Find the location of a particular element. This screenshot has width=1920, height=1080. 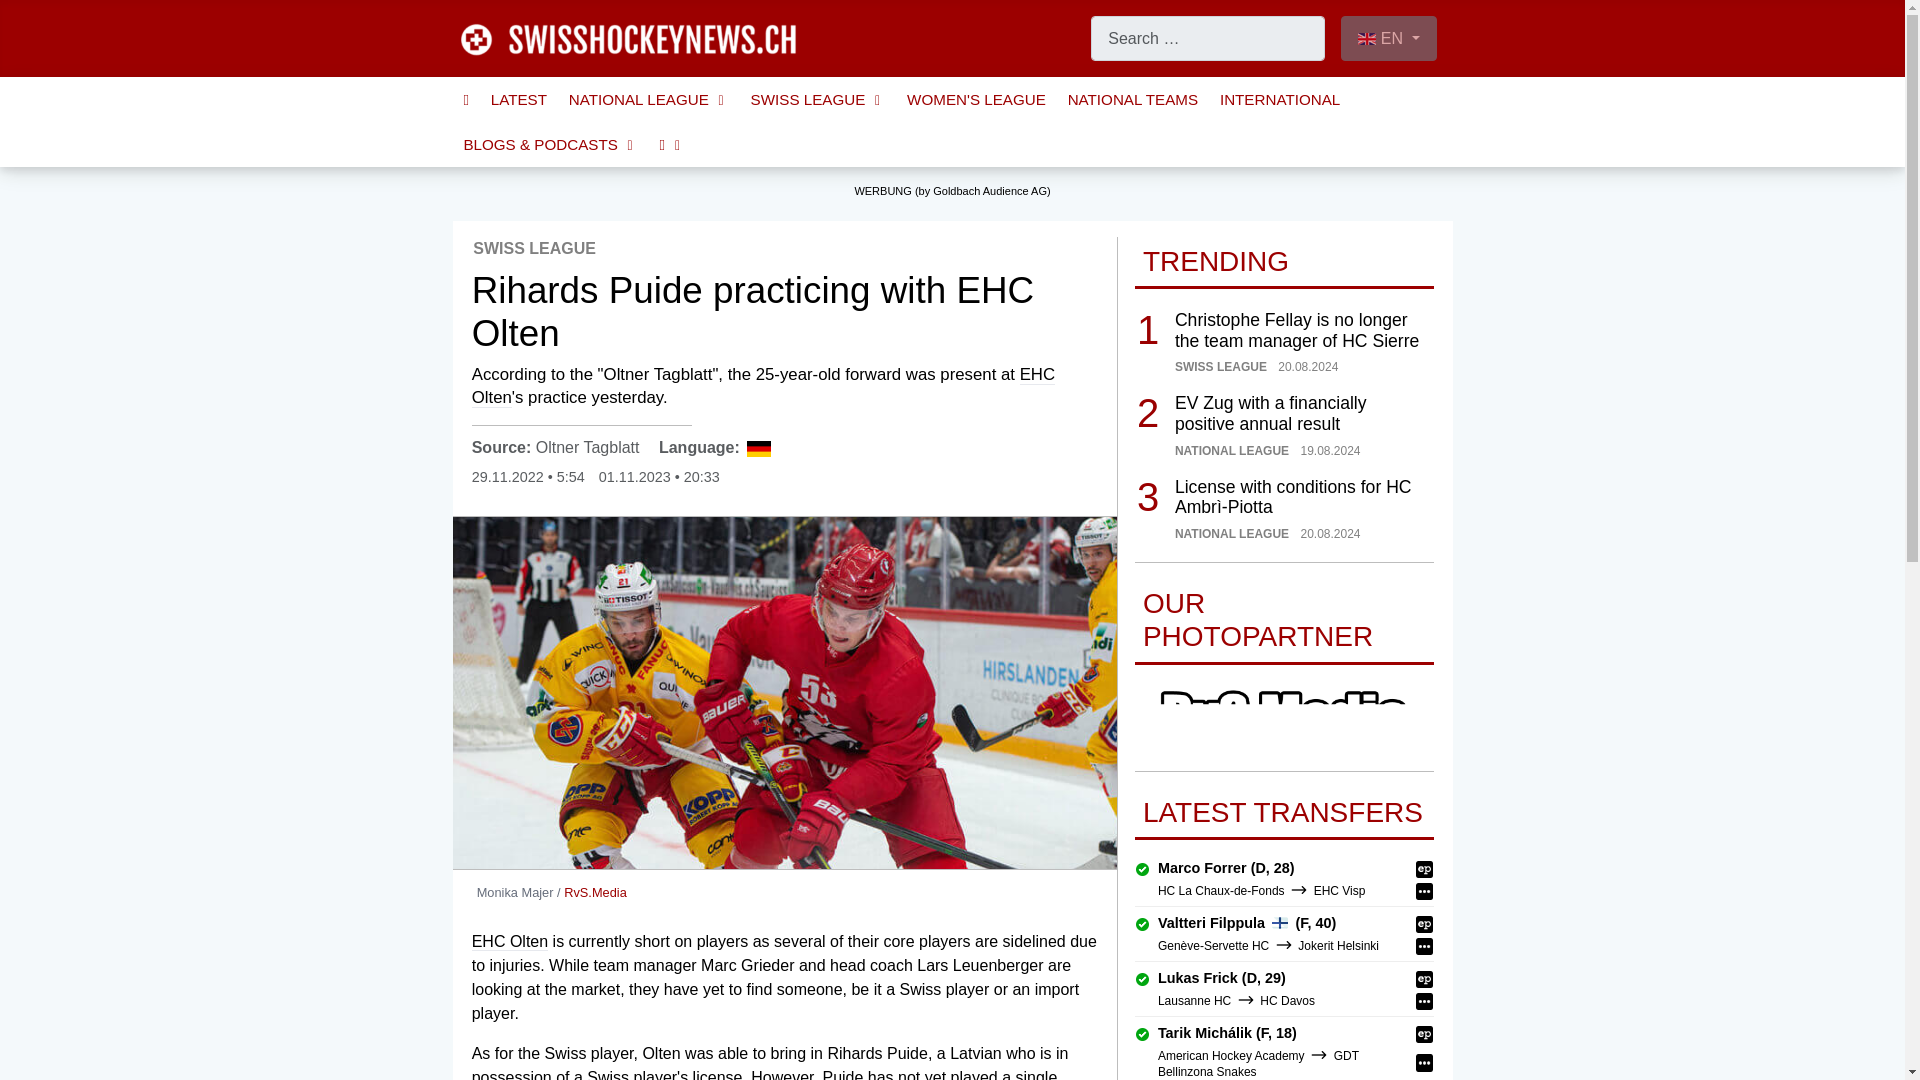

NATIONAL LEAGUE is located at coordinates (648, 99).